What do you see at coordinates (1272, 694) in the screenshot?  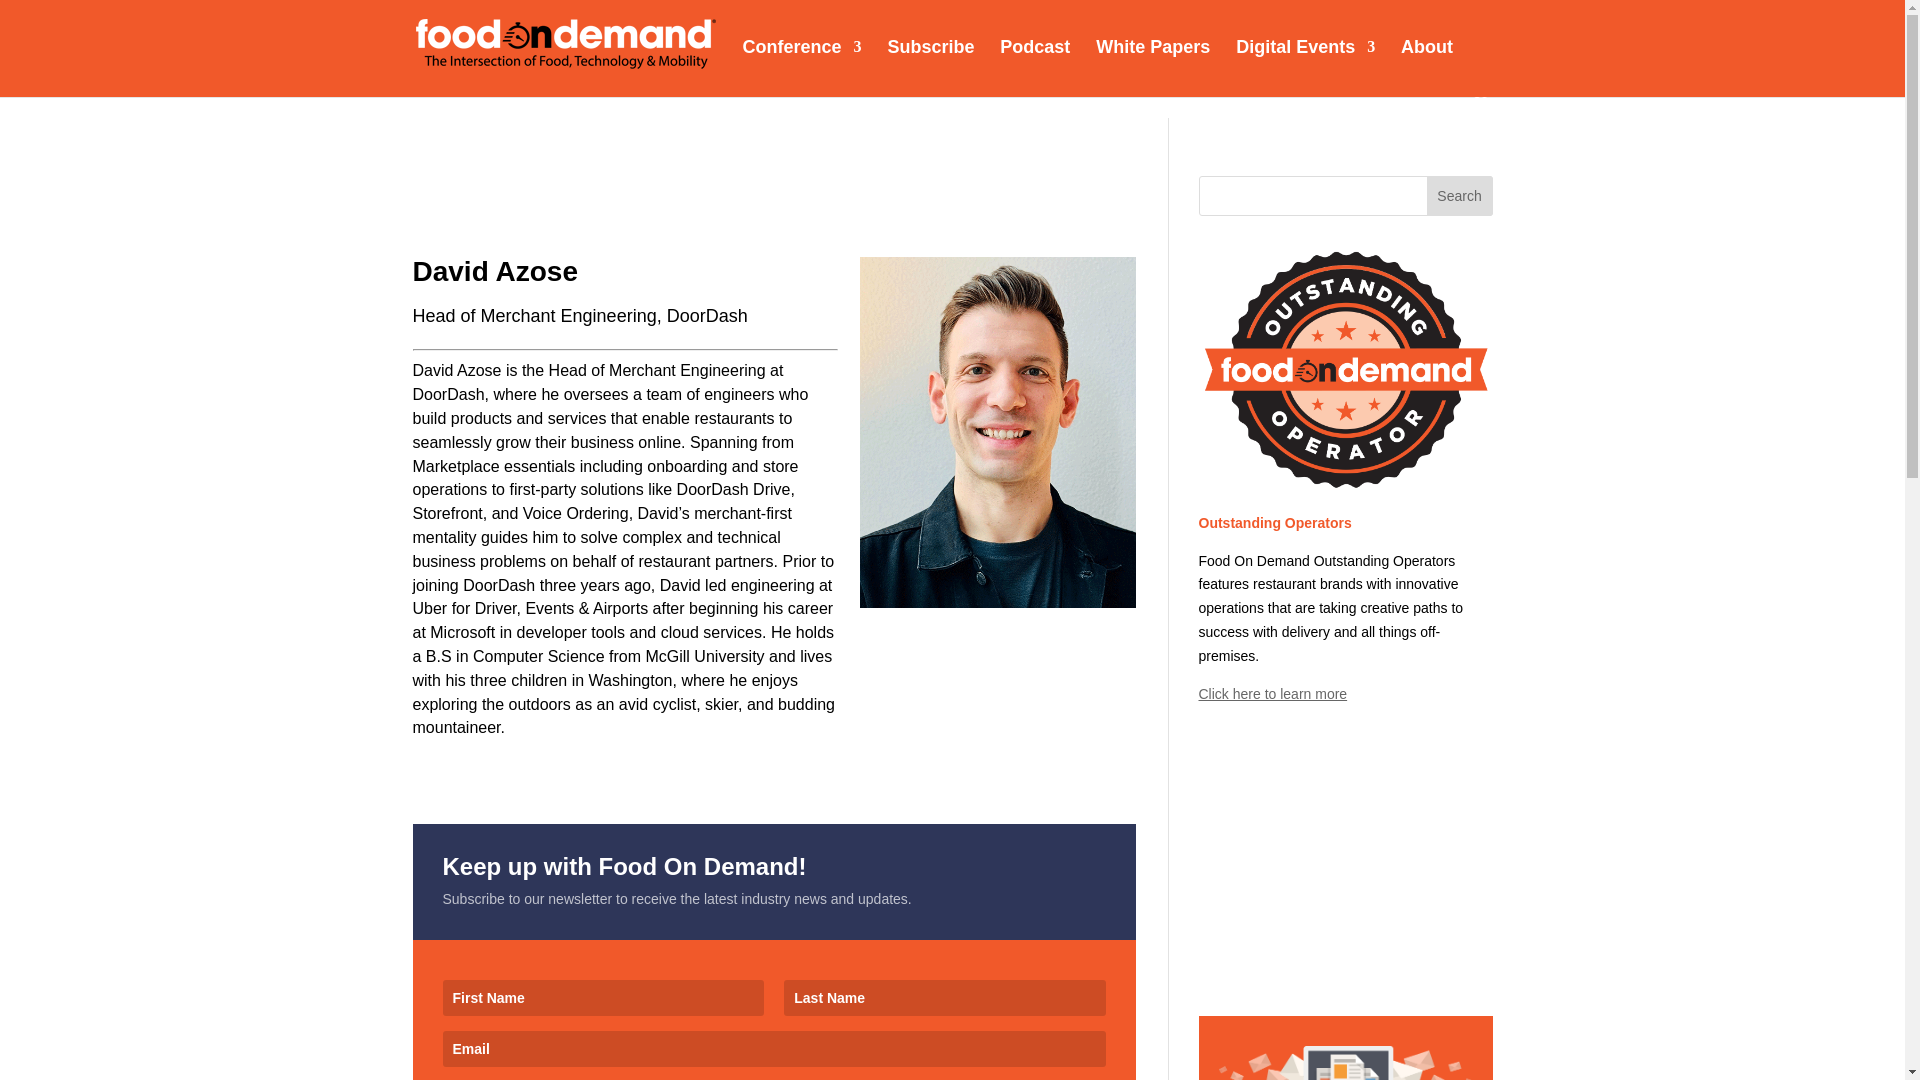 I see `Click here to learn more` at bounding box center [1272, 694].